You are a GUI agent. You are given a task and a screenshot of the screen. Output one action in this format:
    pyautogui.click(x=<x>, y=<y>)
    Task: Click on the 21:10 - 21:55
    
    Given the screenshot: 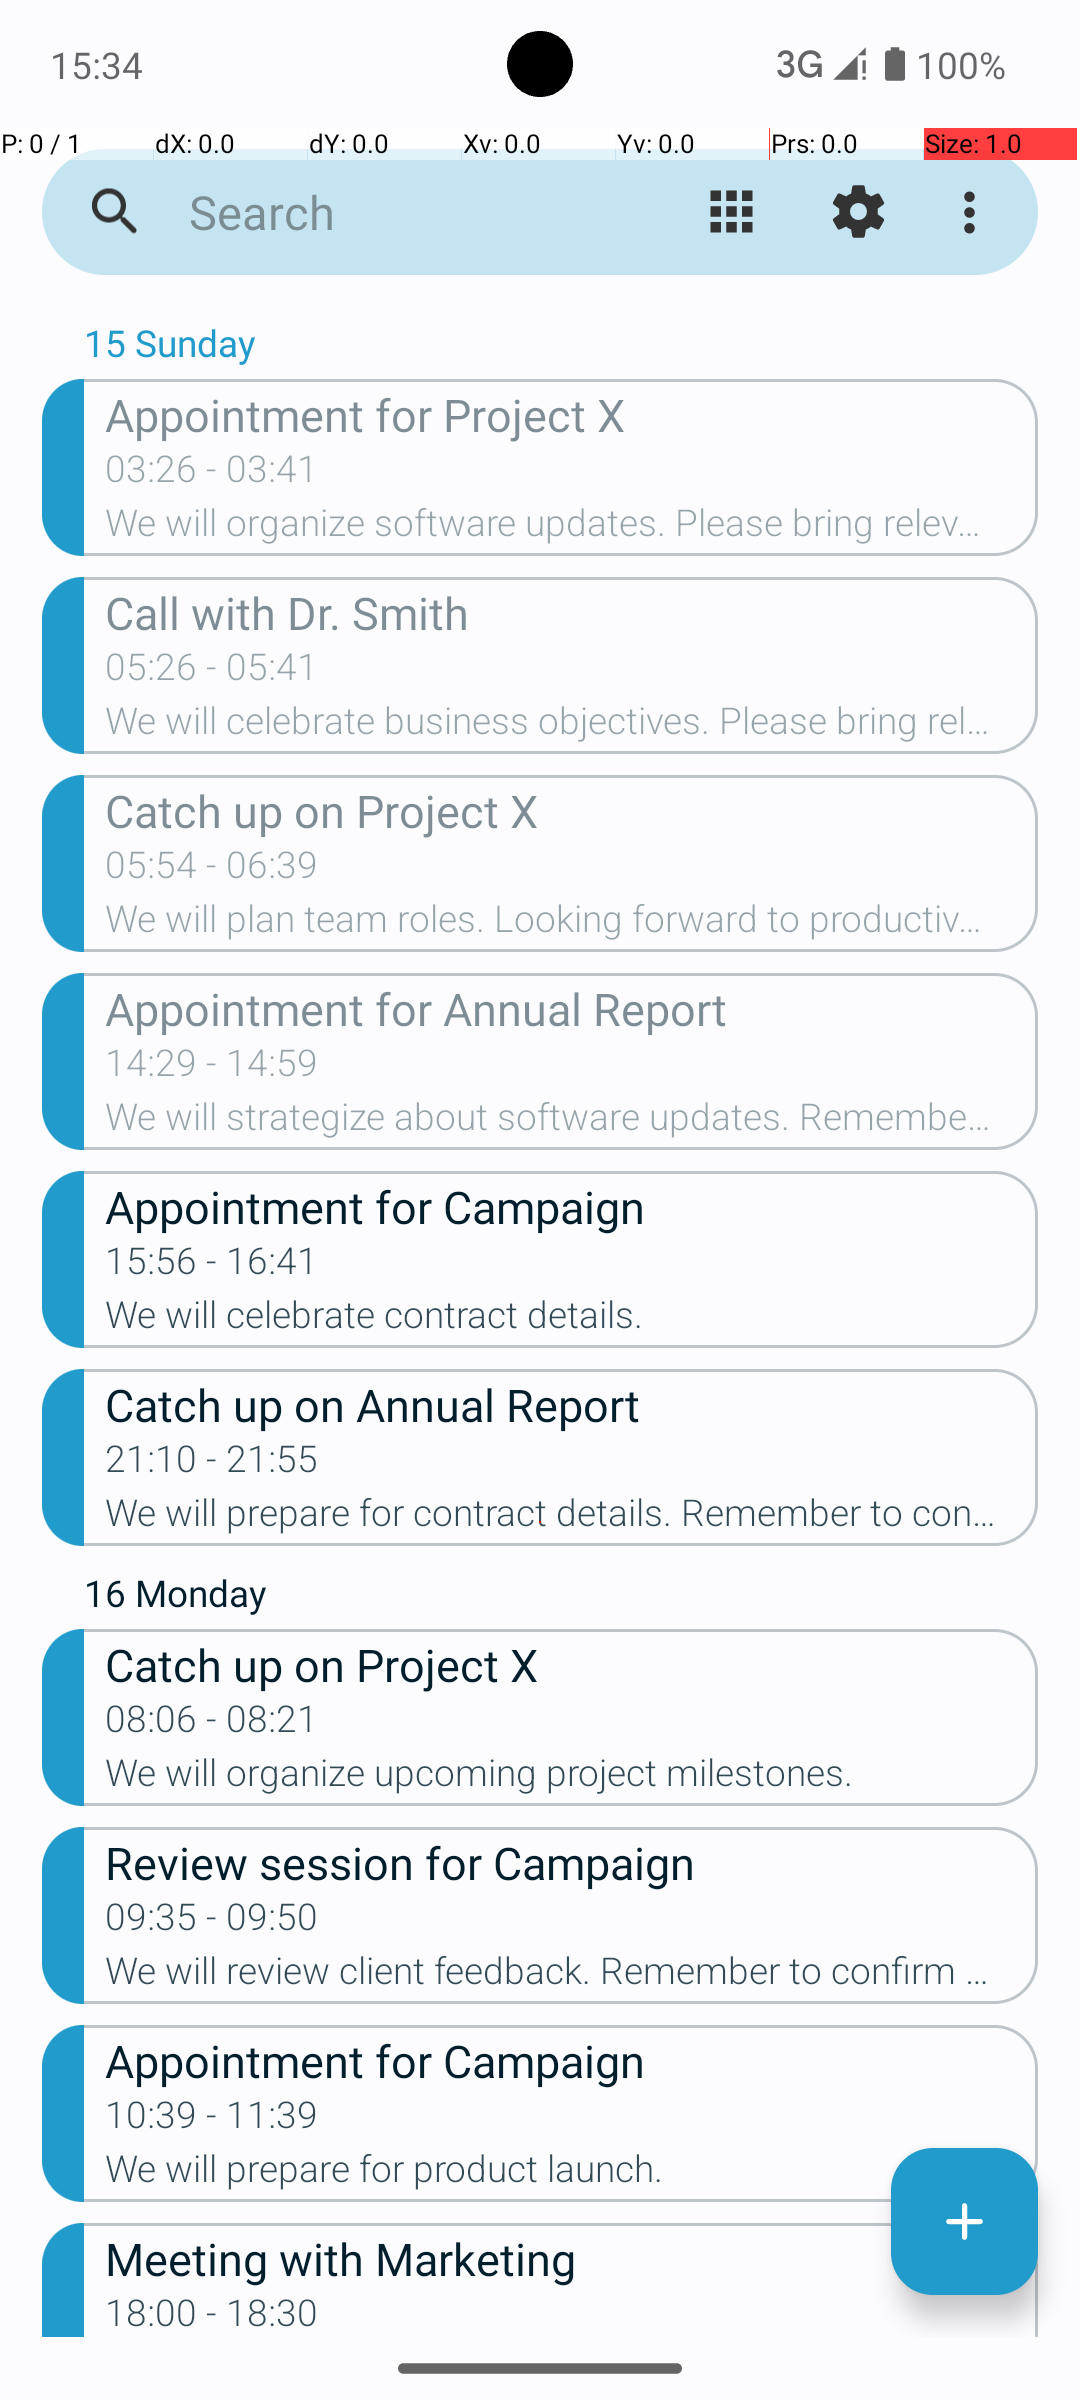 What is the action you would take?
    pyautogui.click(x=212, y=1465)
    